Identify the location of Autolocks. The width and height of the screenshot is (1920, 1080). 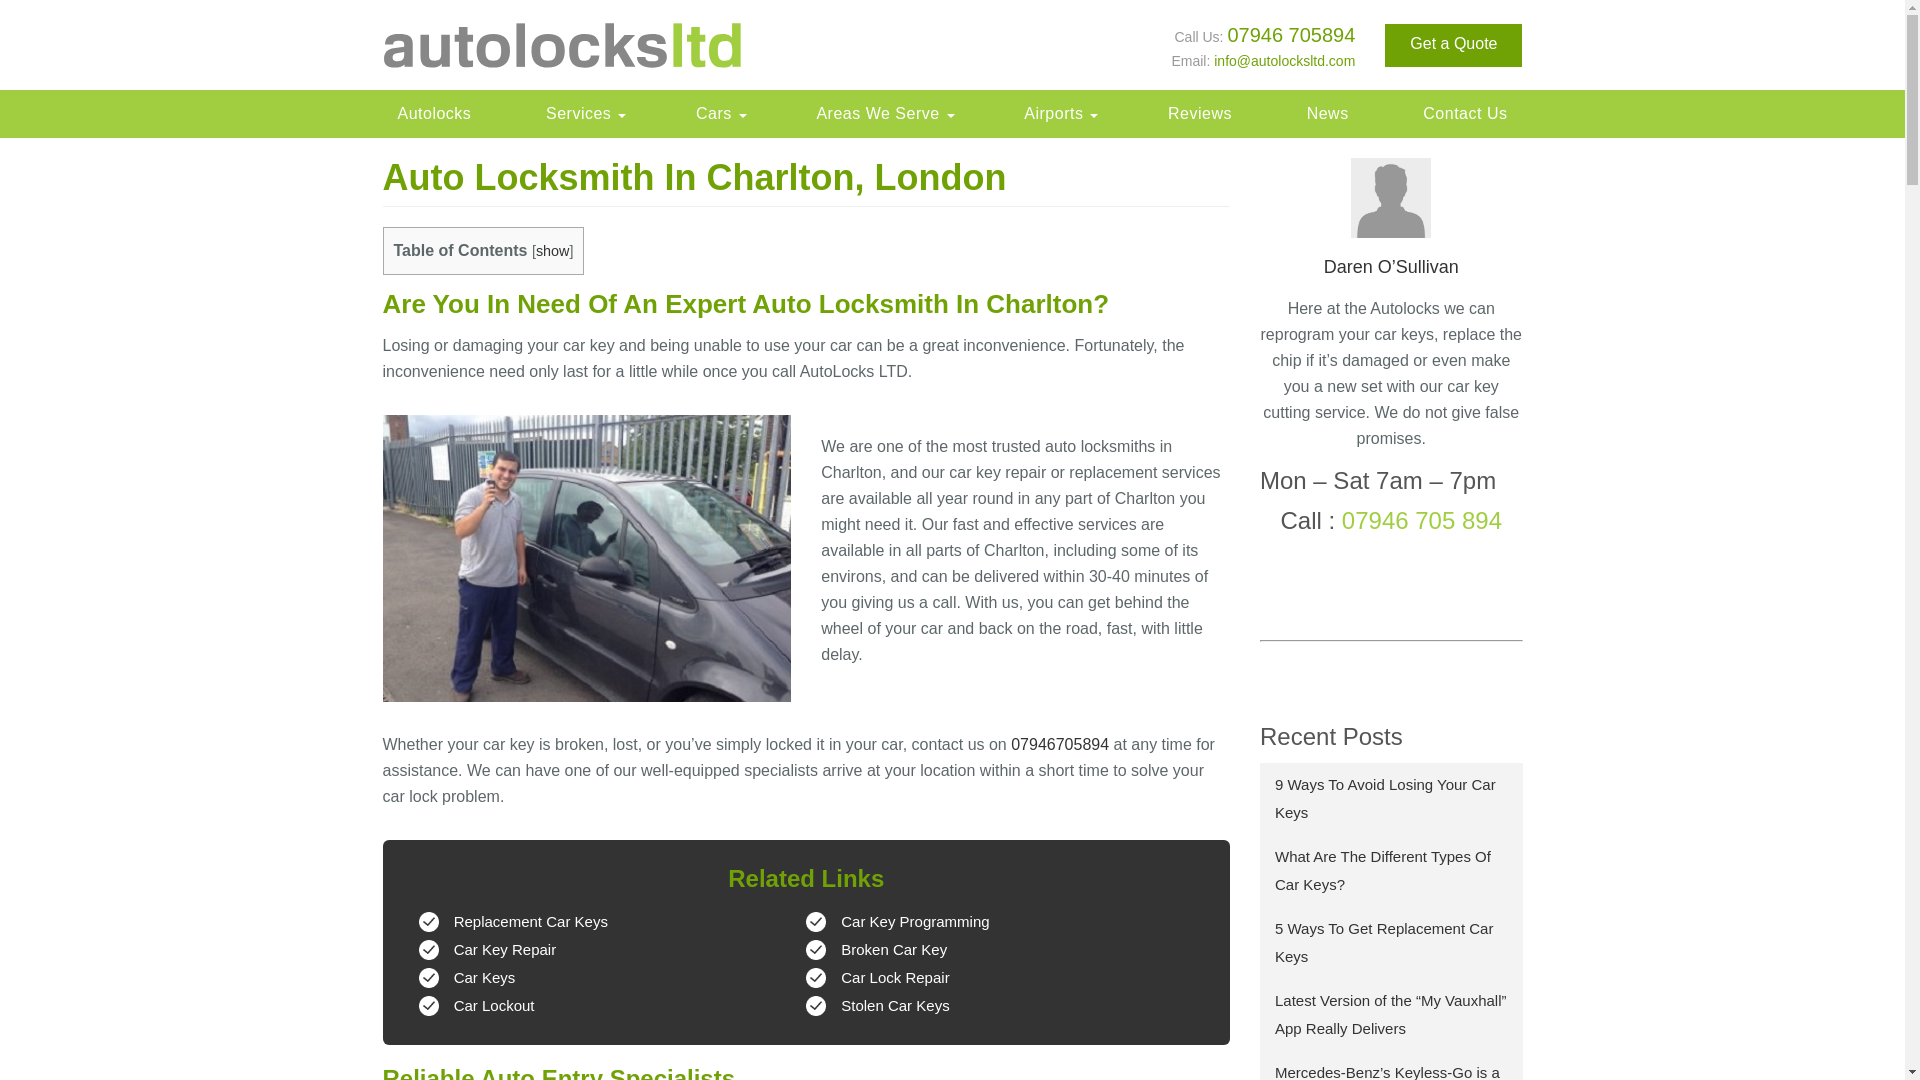
(434, 114).